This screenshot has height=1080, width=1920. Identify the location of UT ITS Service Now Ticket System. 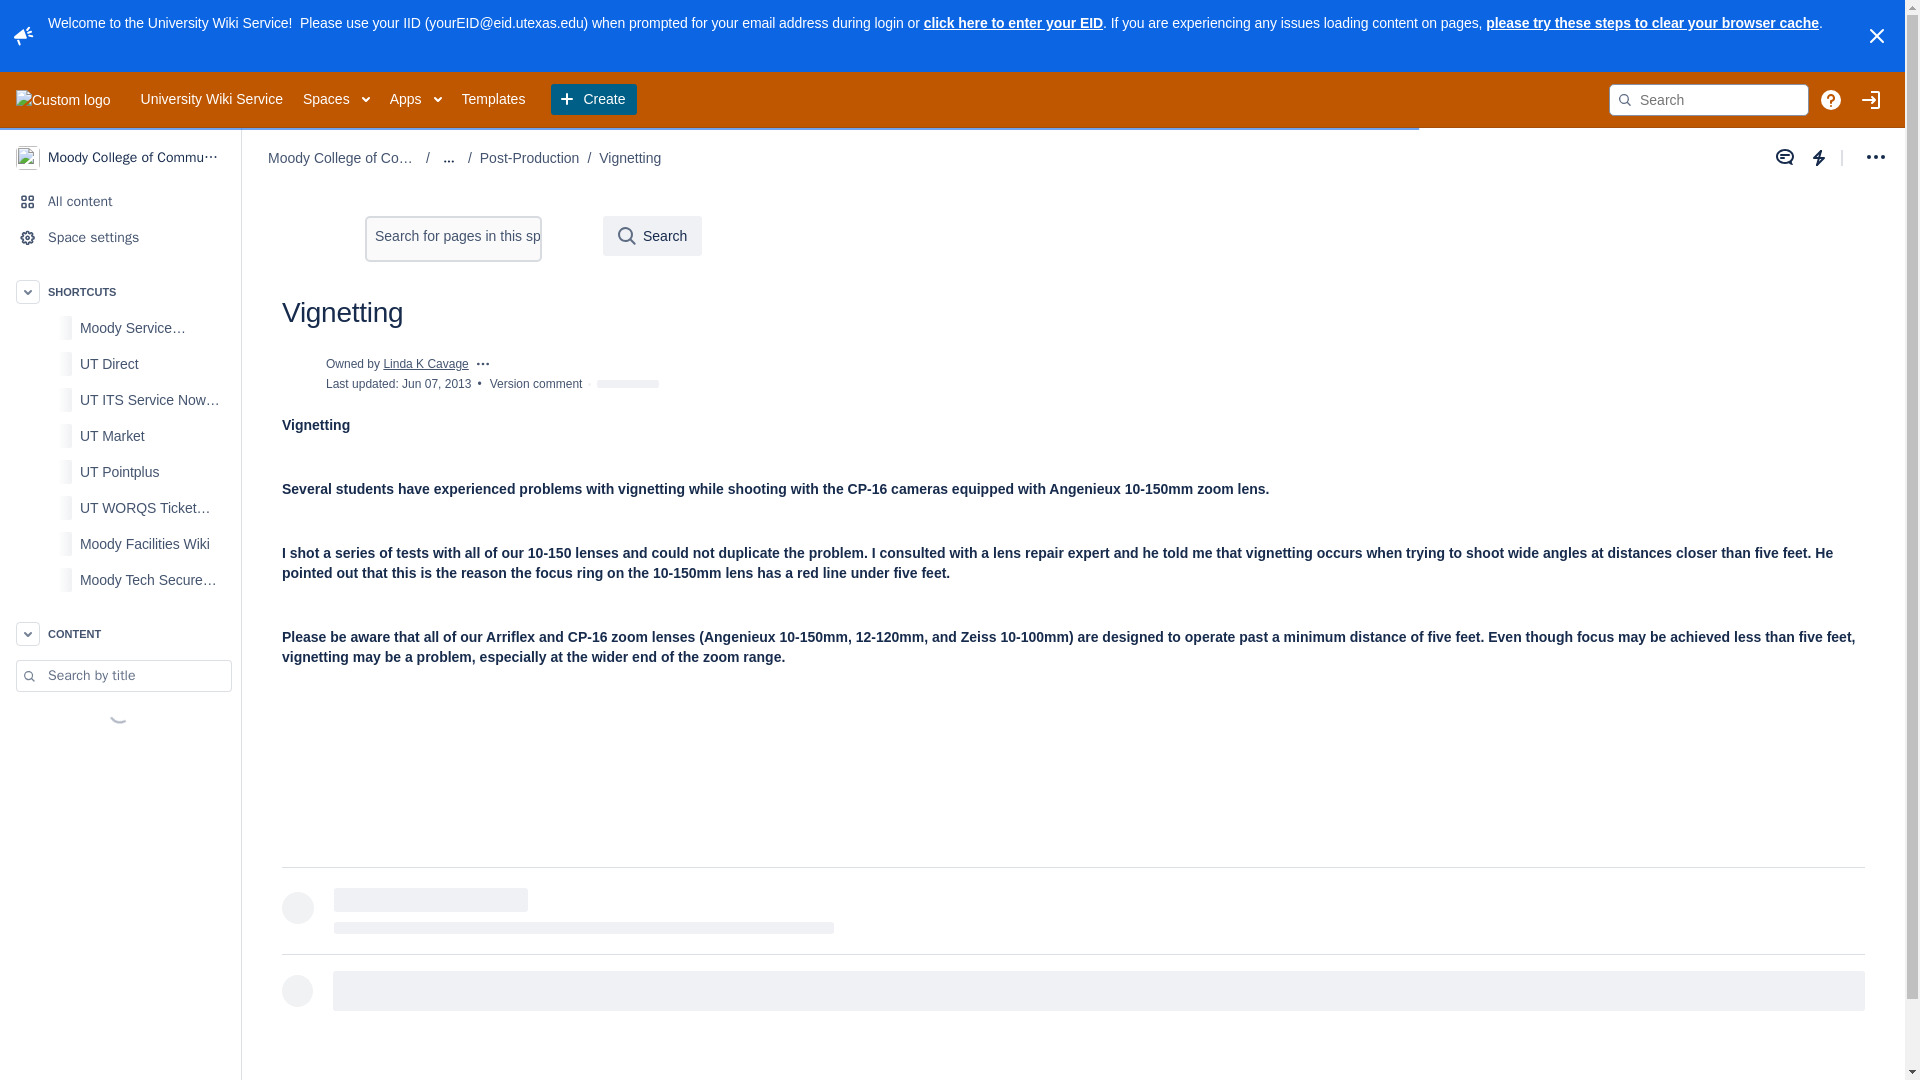
(154, 400).